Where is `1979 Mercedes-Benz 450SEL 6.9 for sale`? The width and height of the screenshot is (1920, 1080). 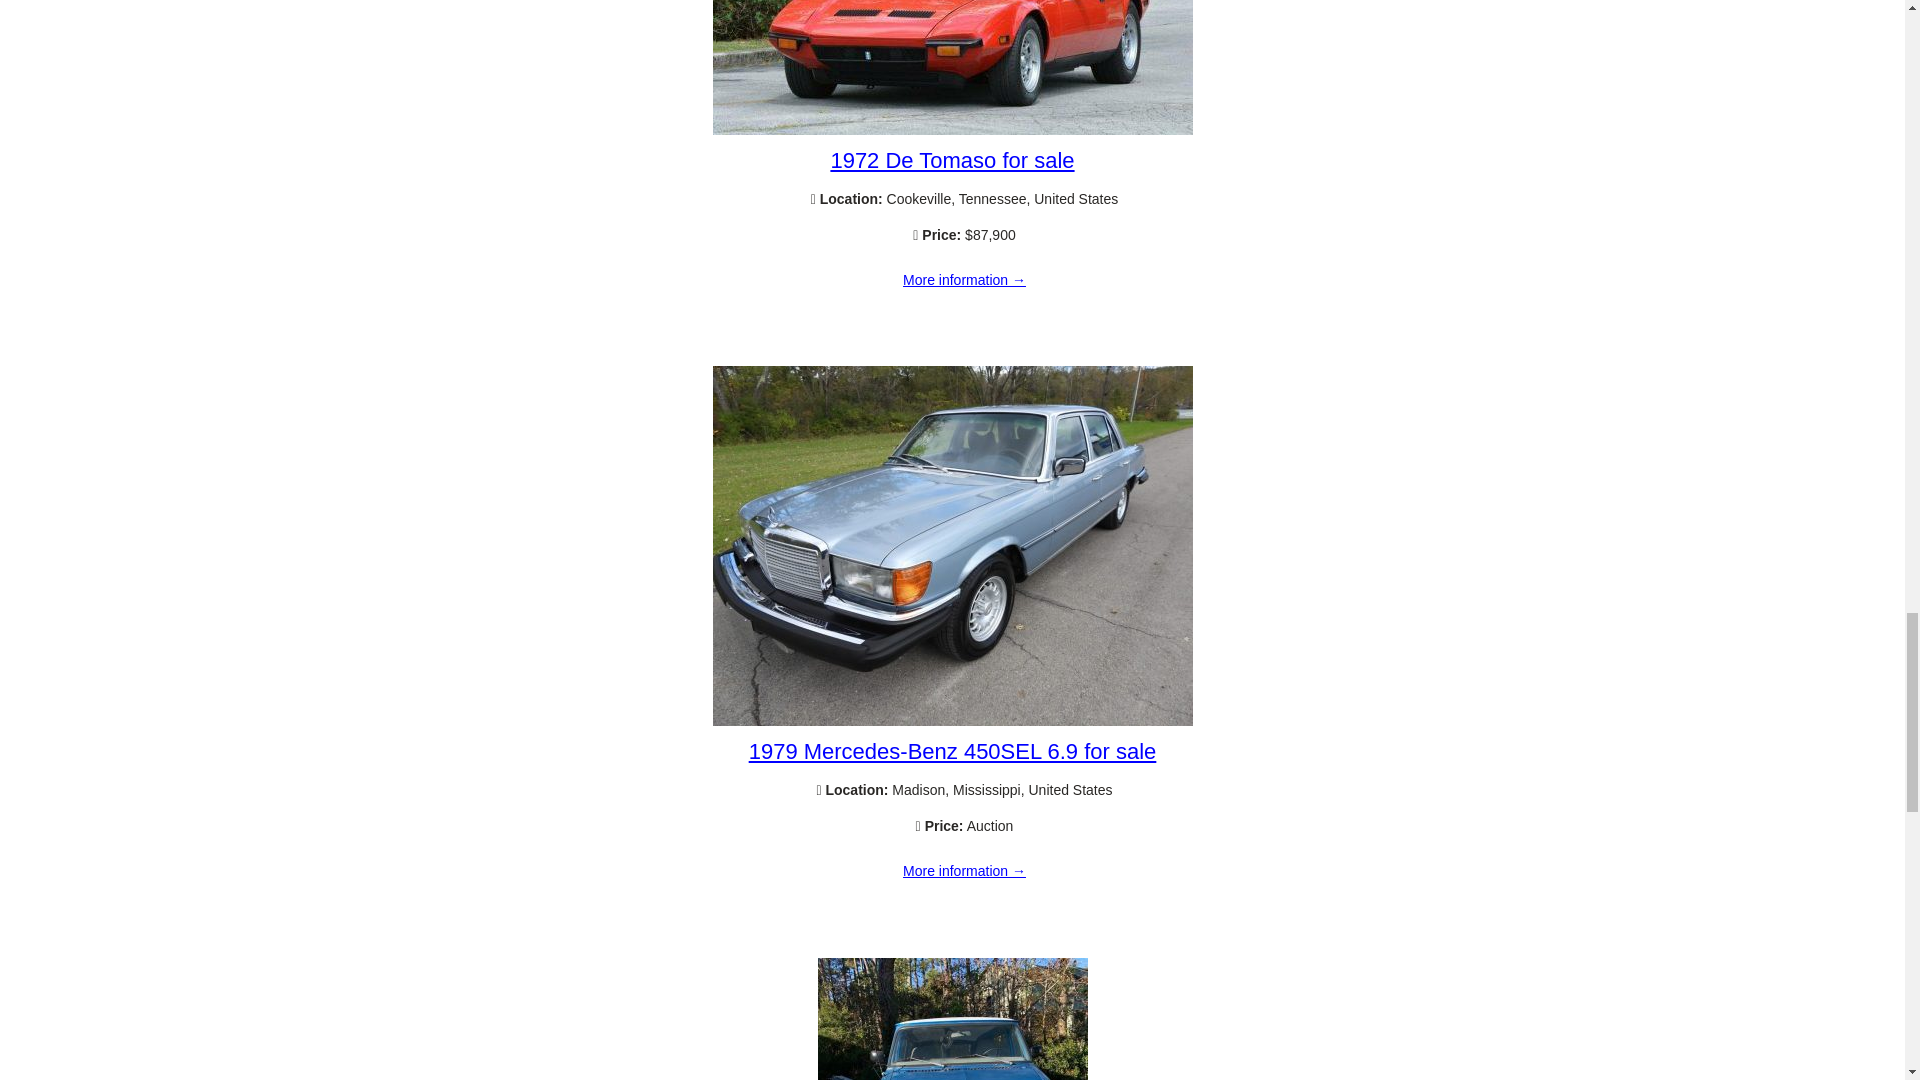
1979 Mercedes-Benz 450SEL 6.9 for sale is located at coordinates (964, 872).